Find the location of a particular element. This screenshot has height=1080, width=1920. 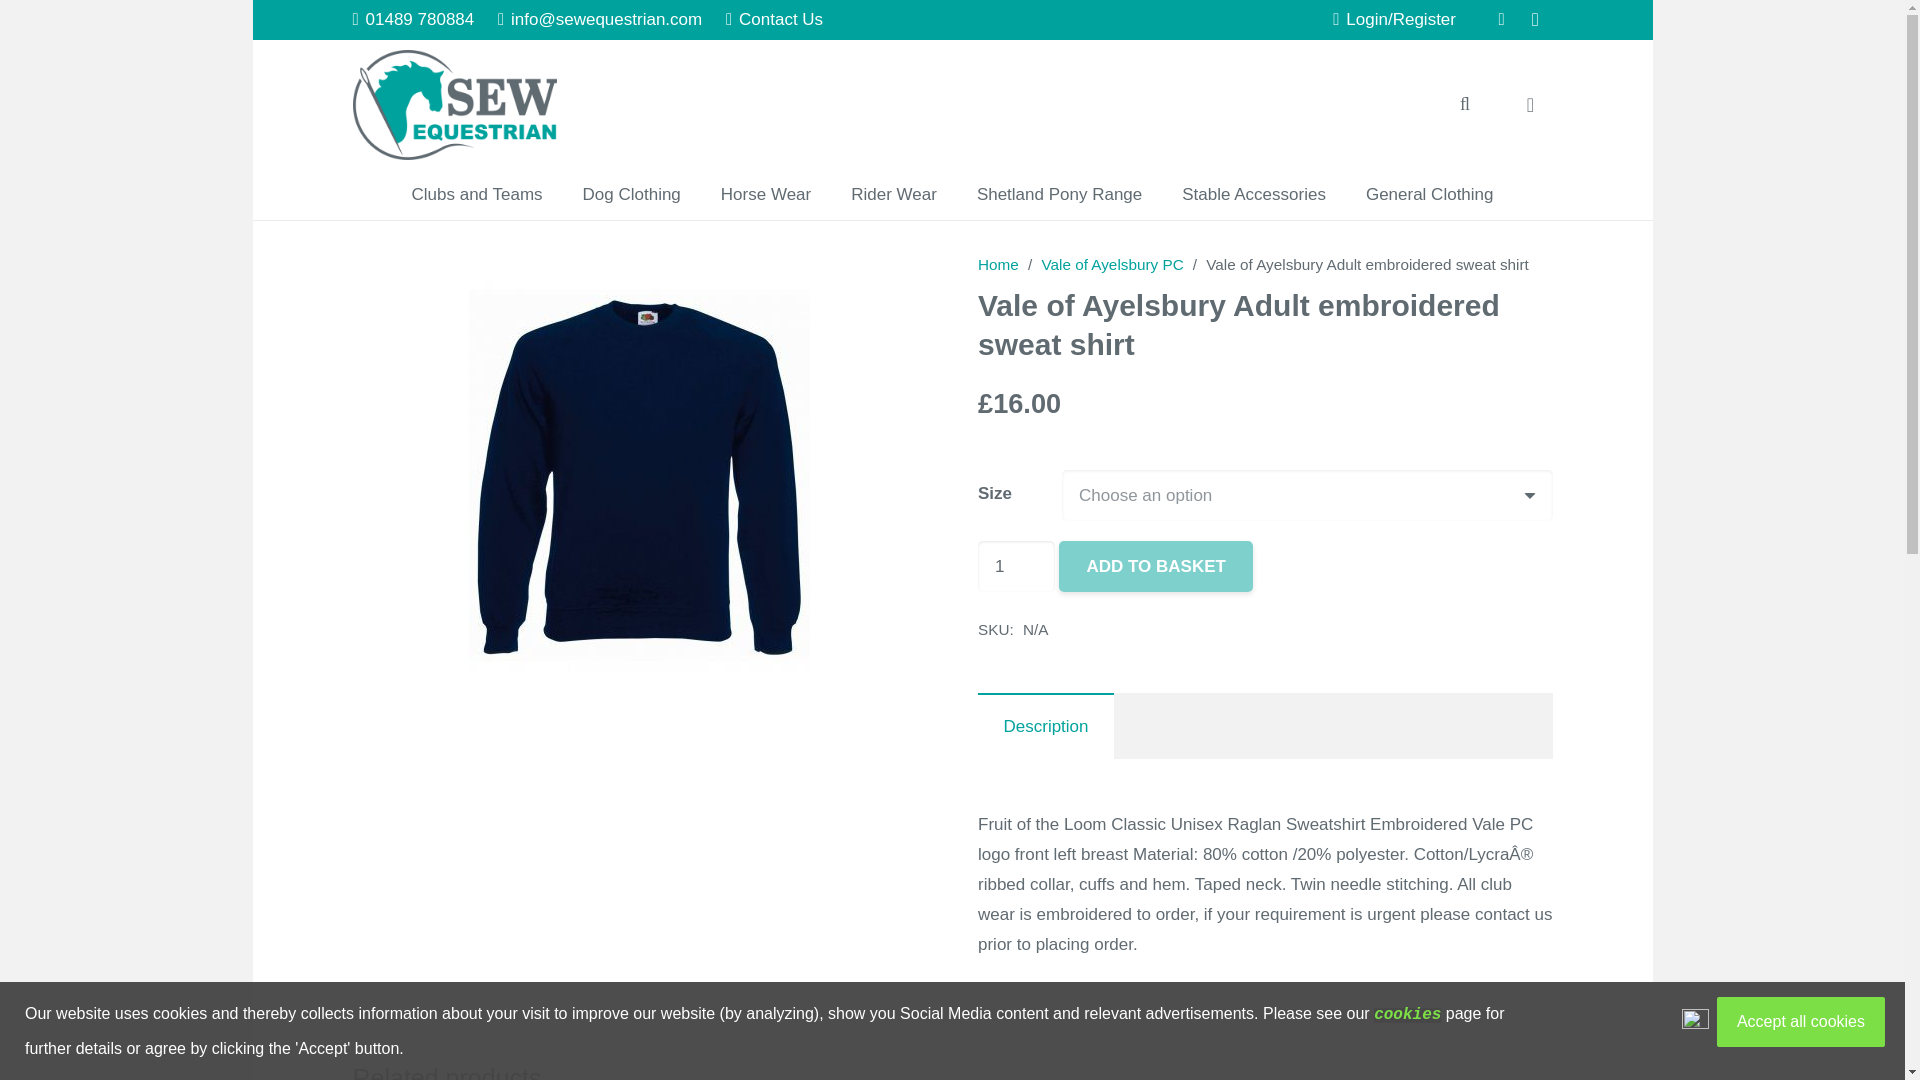

1 is located at coordinates (1016, 566).